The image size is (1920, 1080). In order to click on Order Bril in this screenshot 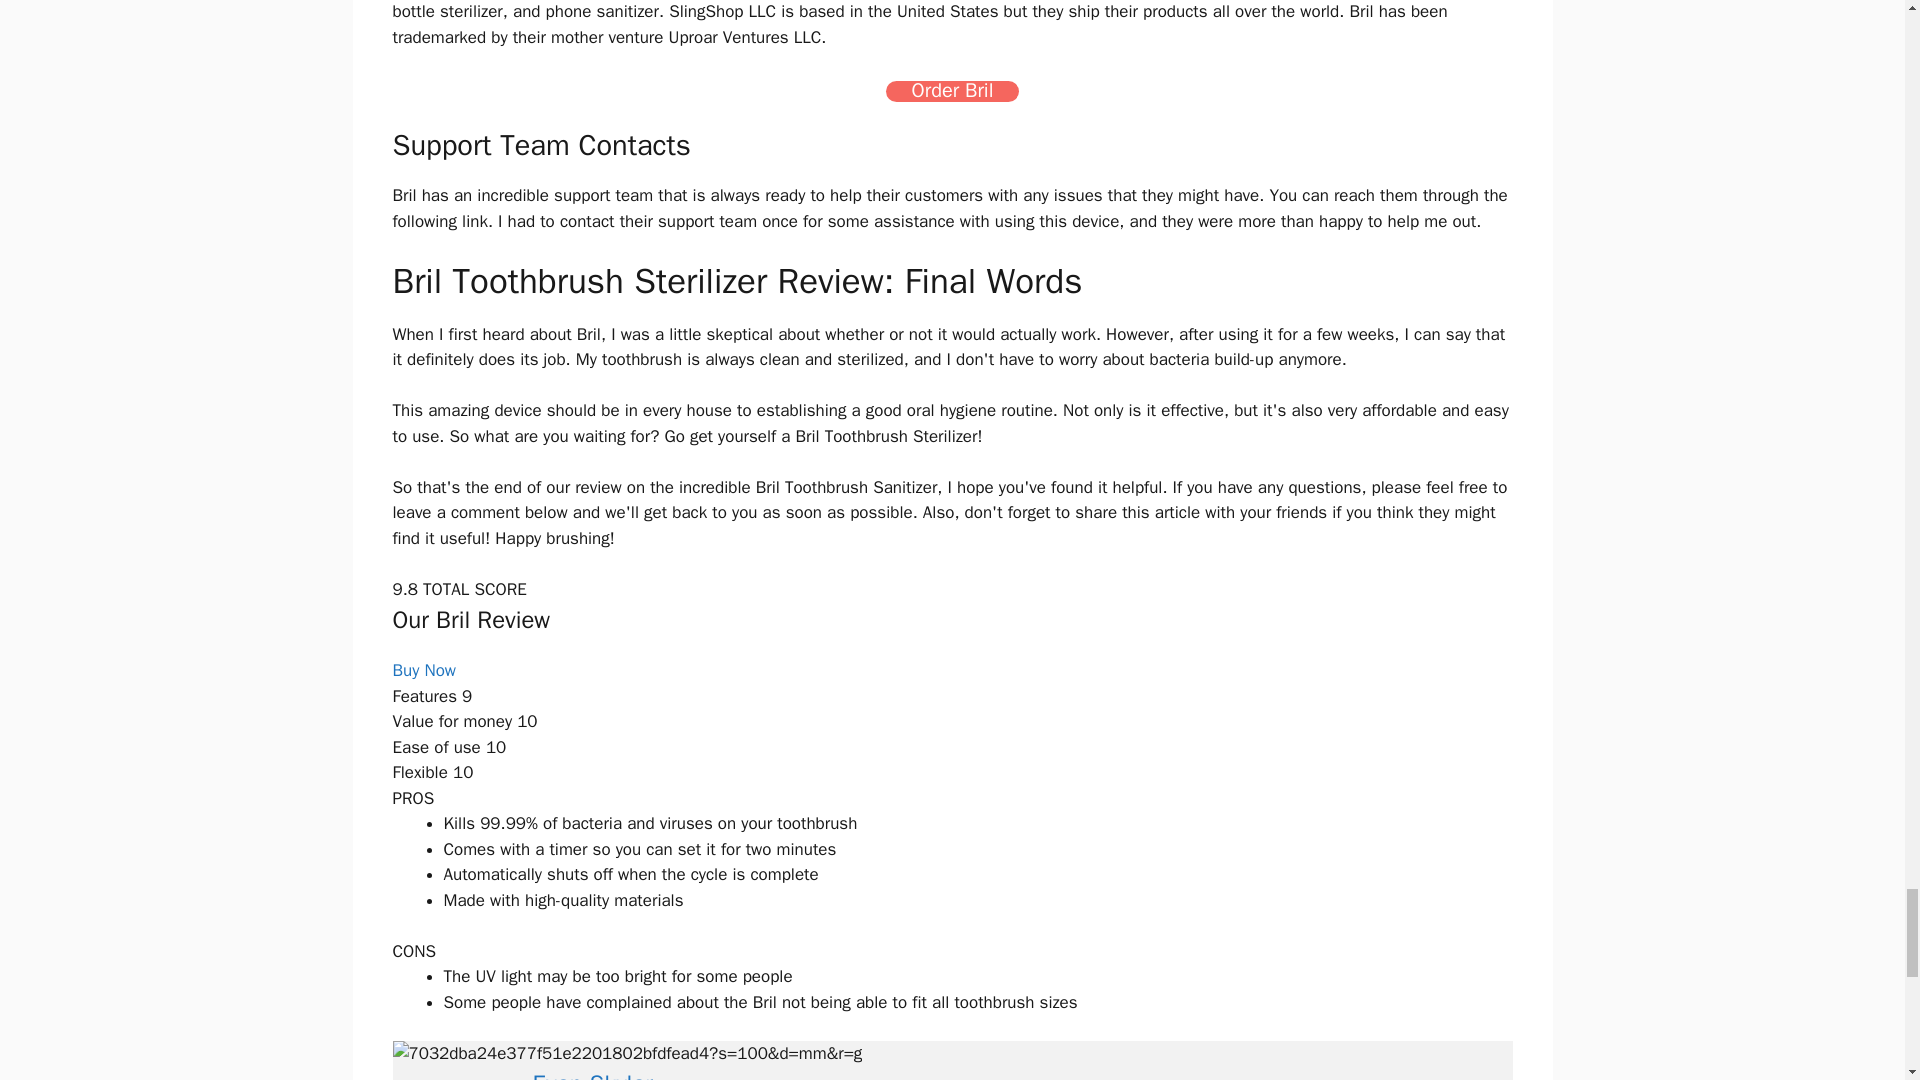, I will do `click(952, 91)`.